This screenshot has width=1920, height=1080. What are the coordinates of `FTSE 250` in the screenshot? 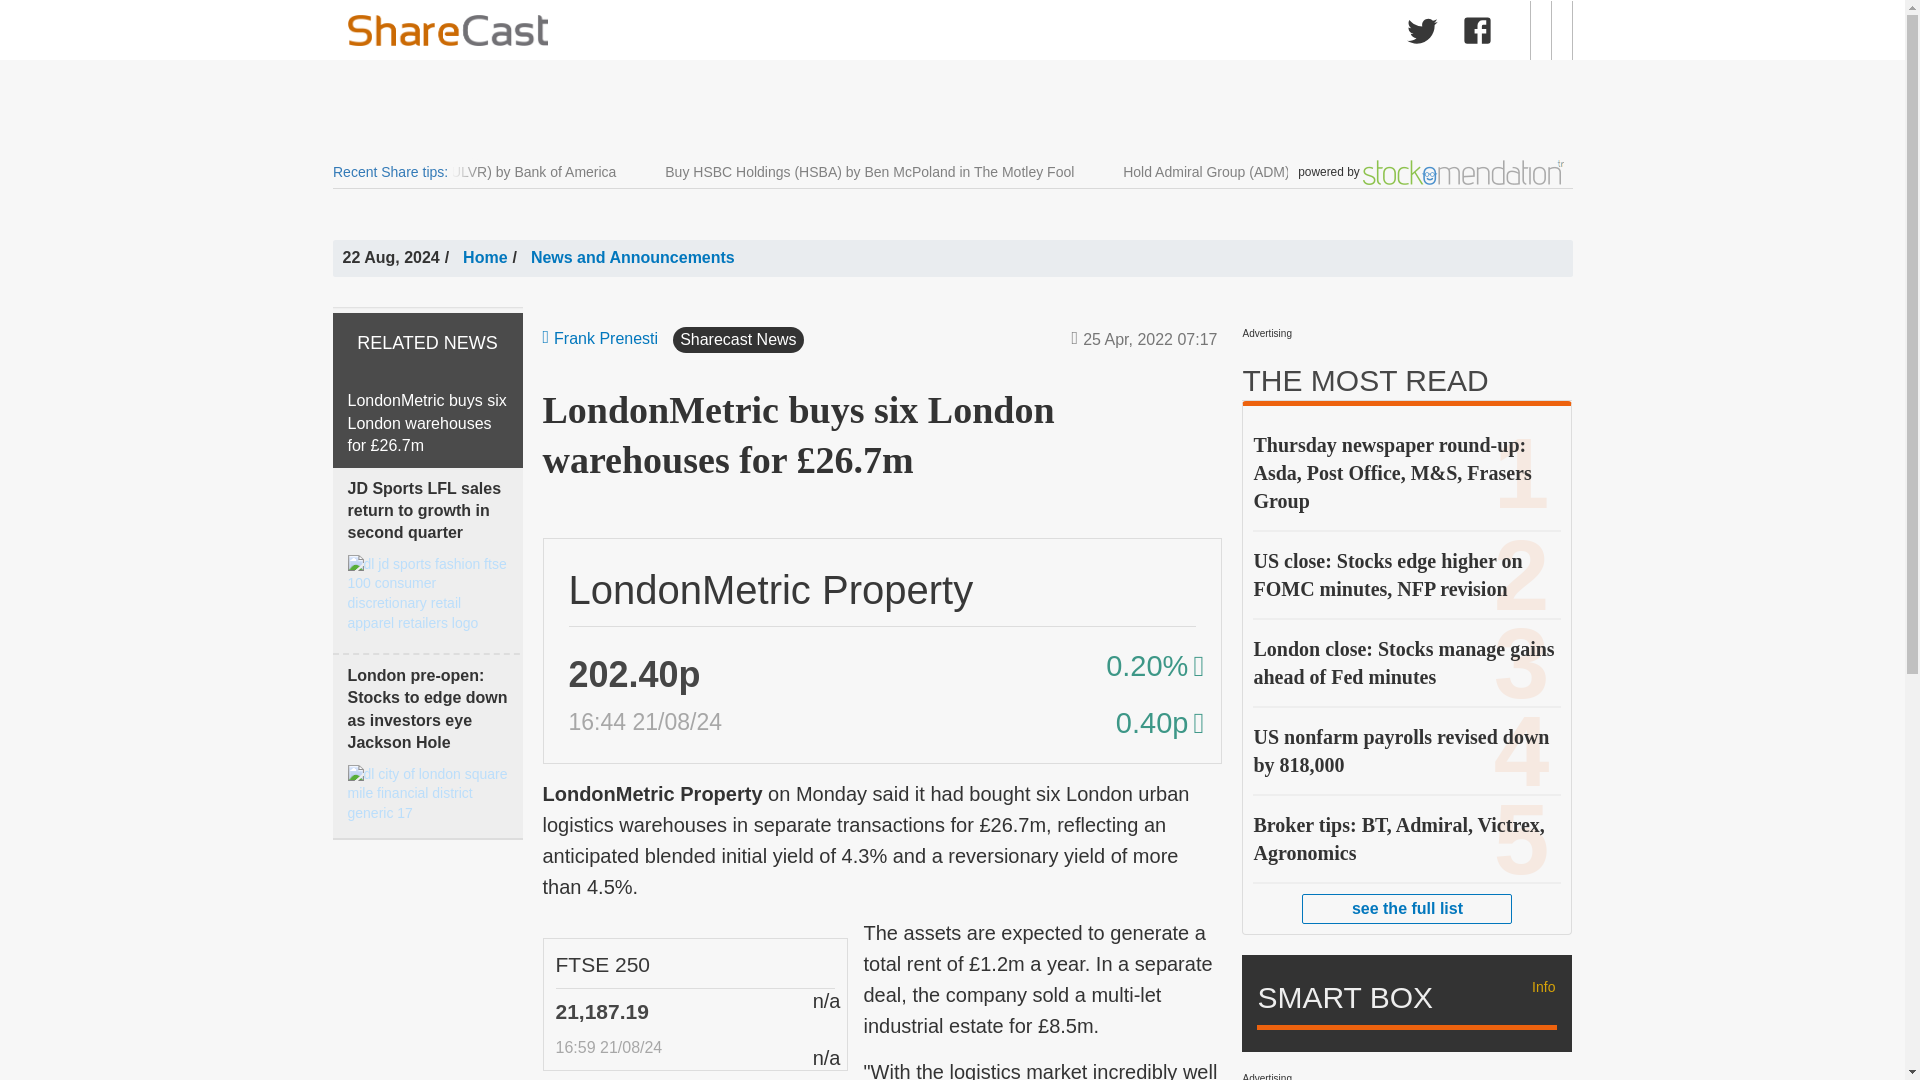 It's located at (603, 964).